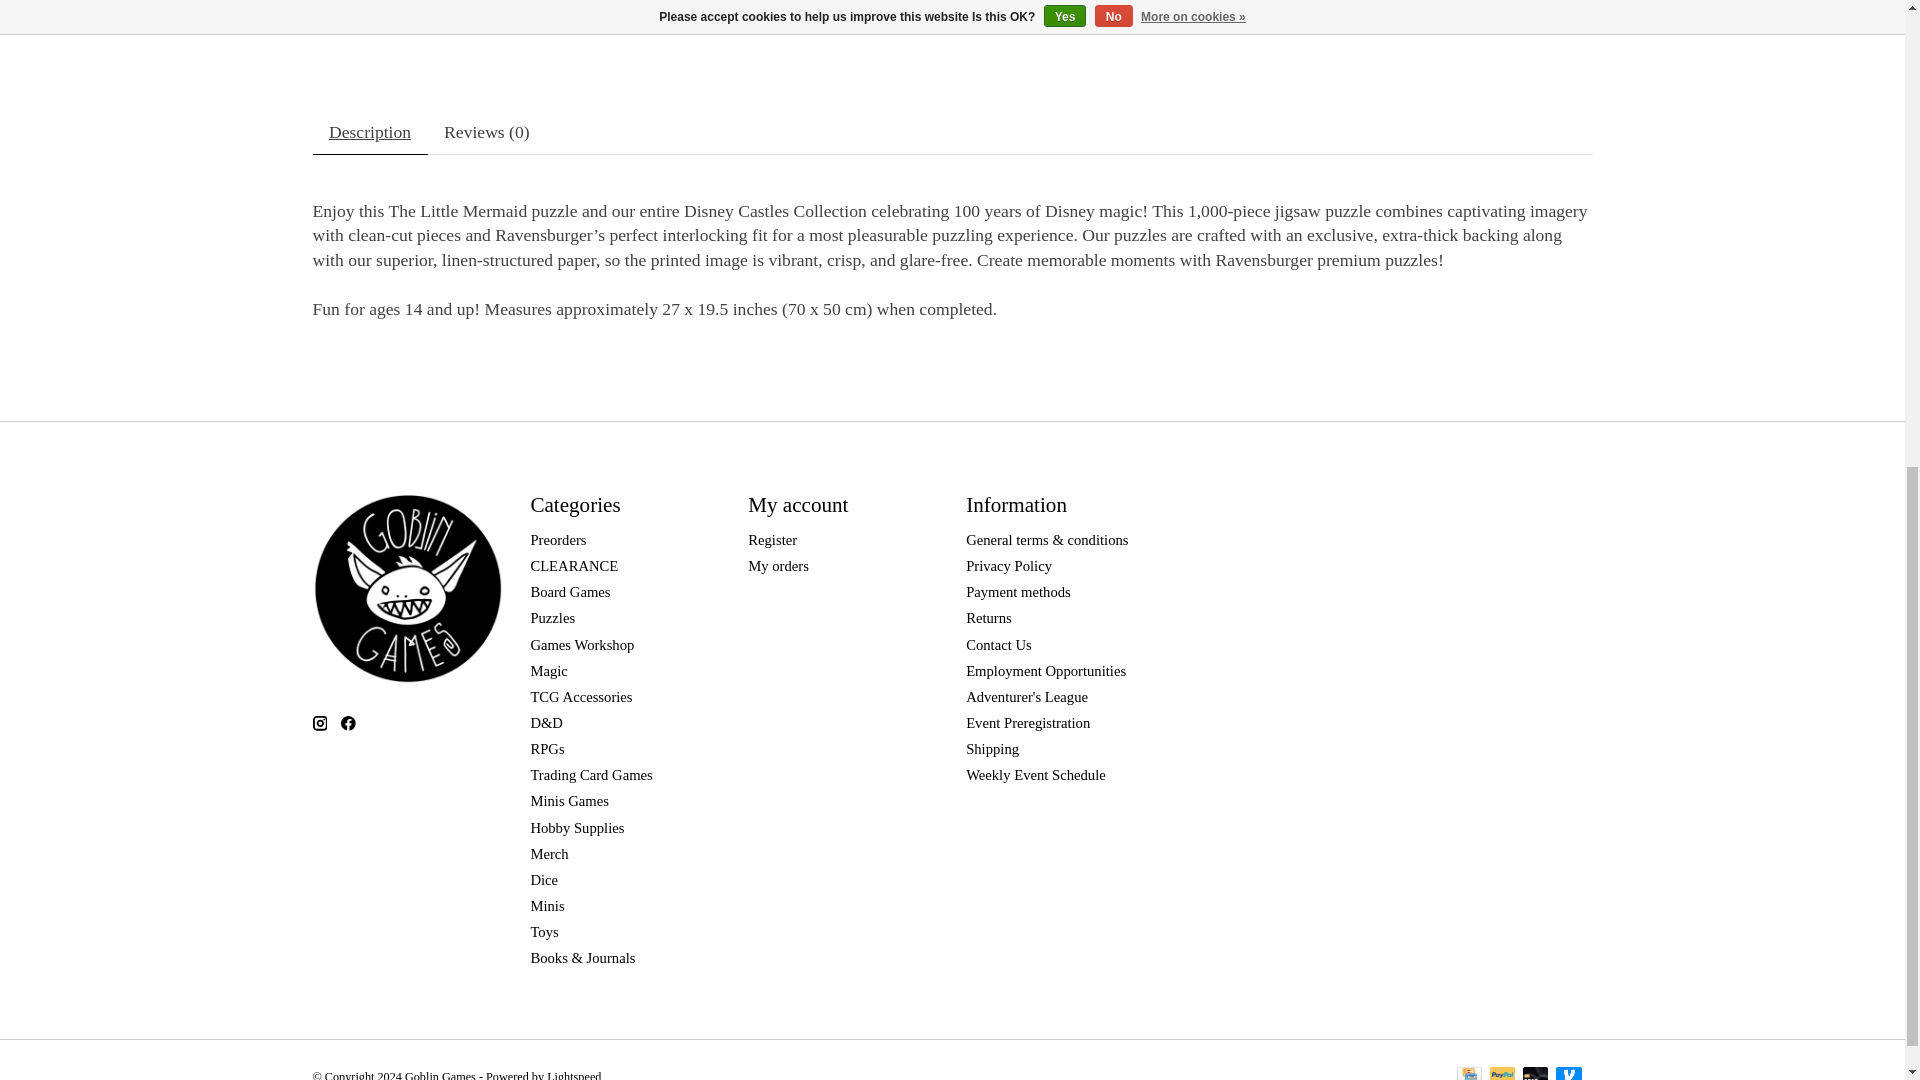 The image size is (1920, 1080). Describe the element at coordinates (992, 748) in the screenshot. I see `Shipping` at that location.